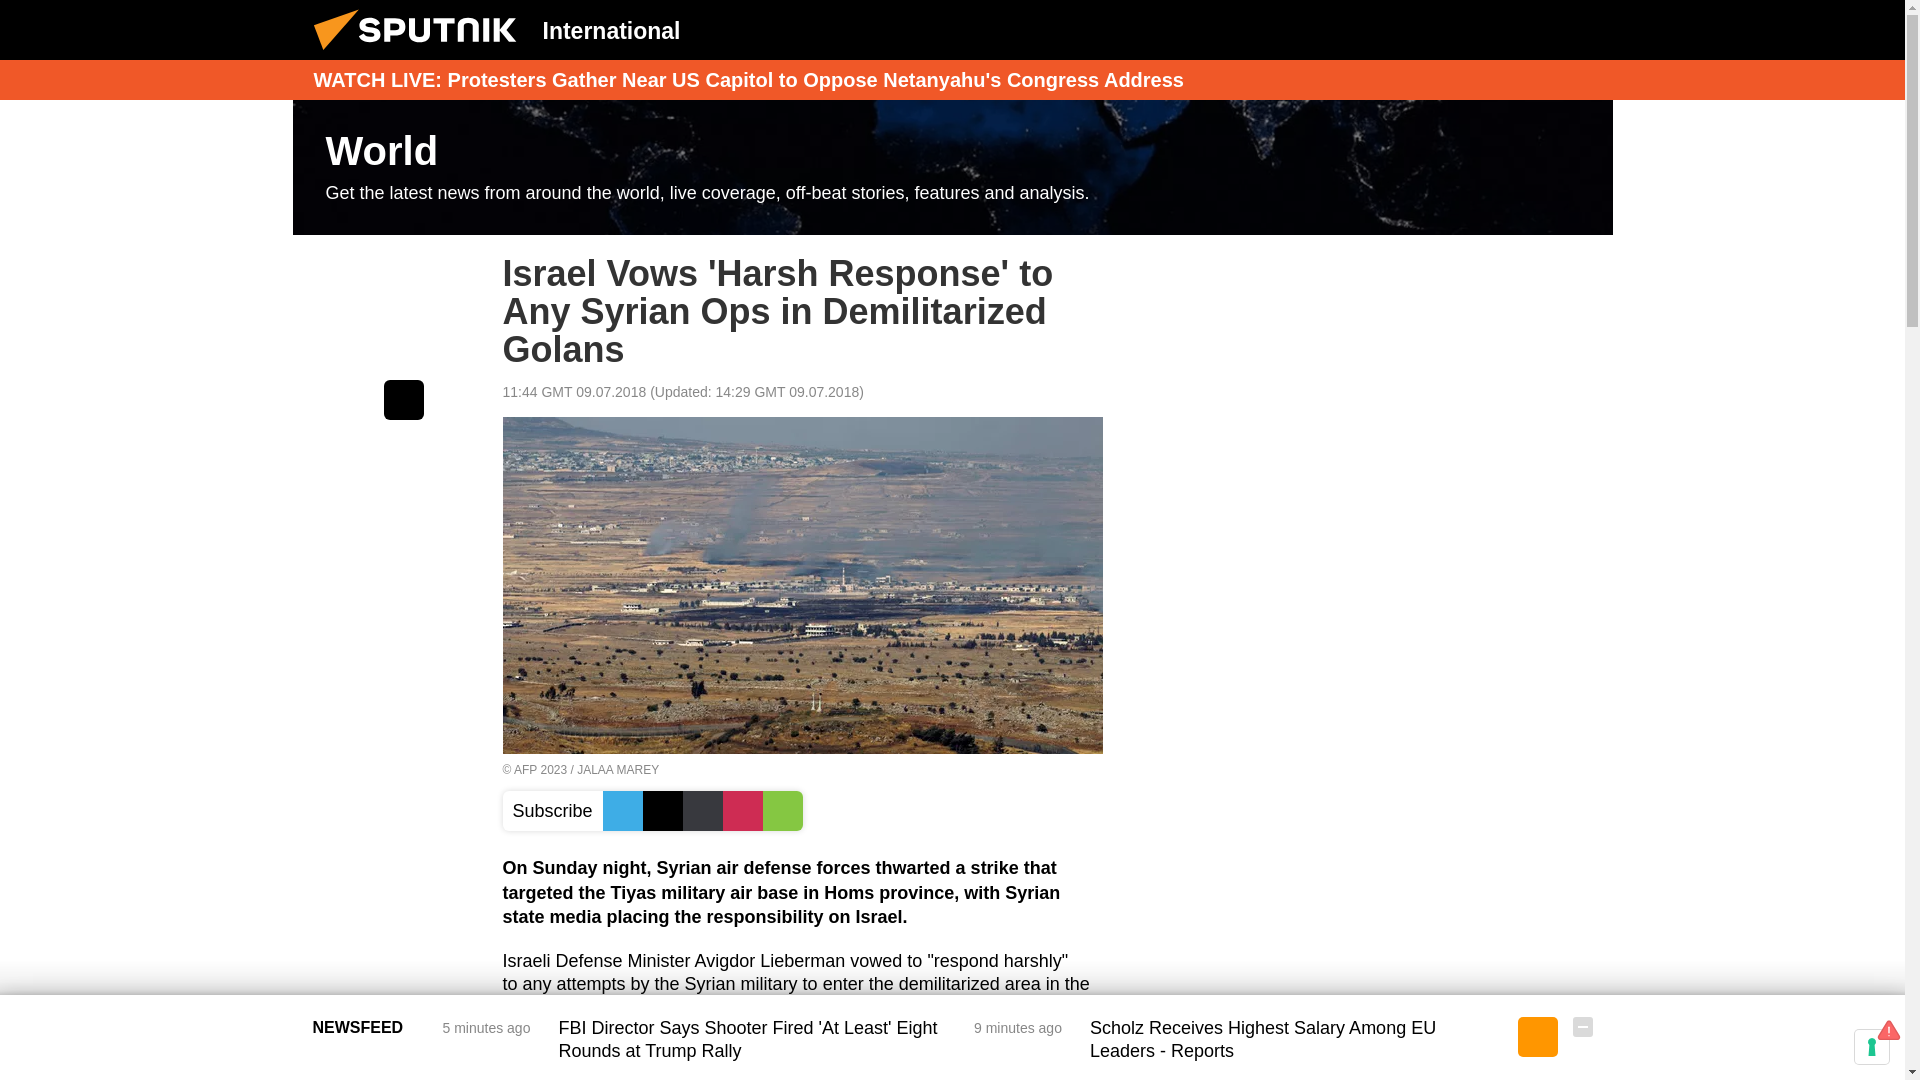 The height and width of the screenshot is (1080, 1920). Describe the element at coordinates (421, 54) in the screenshot. I see `Sputnik International` at that location.